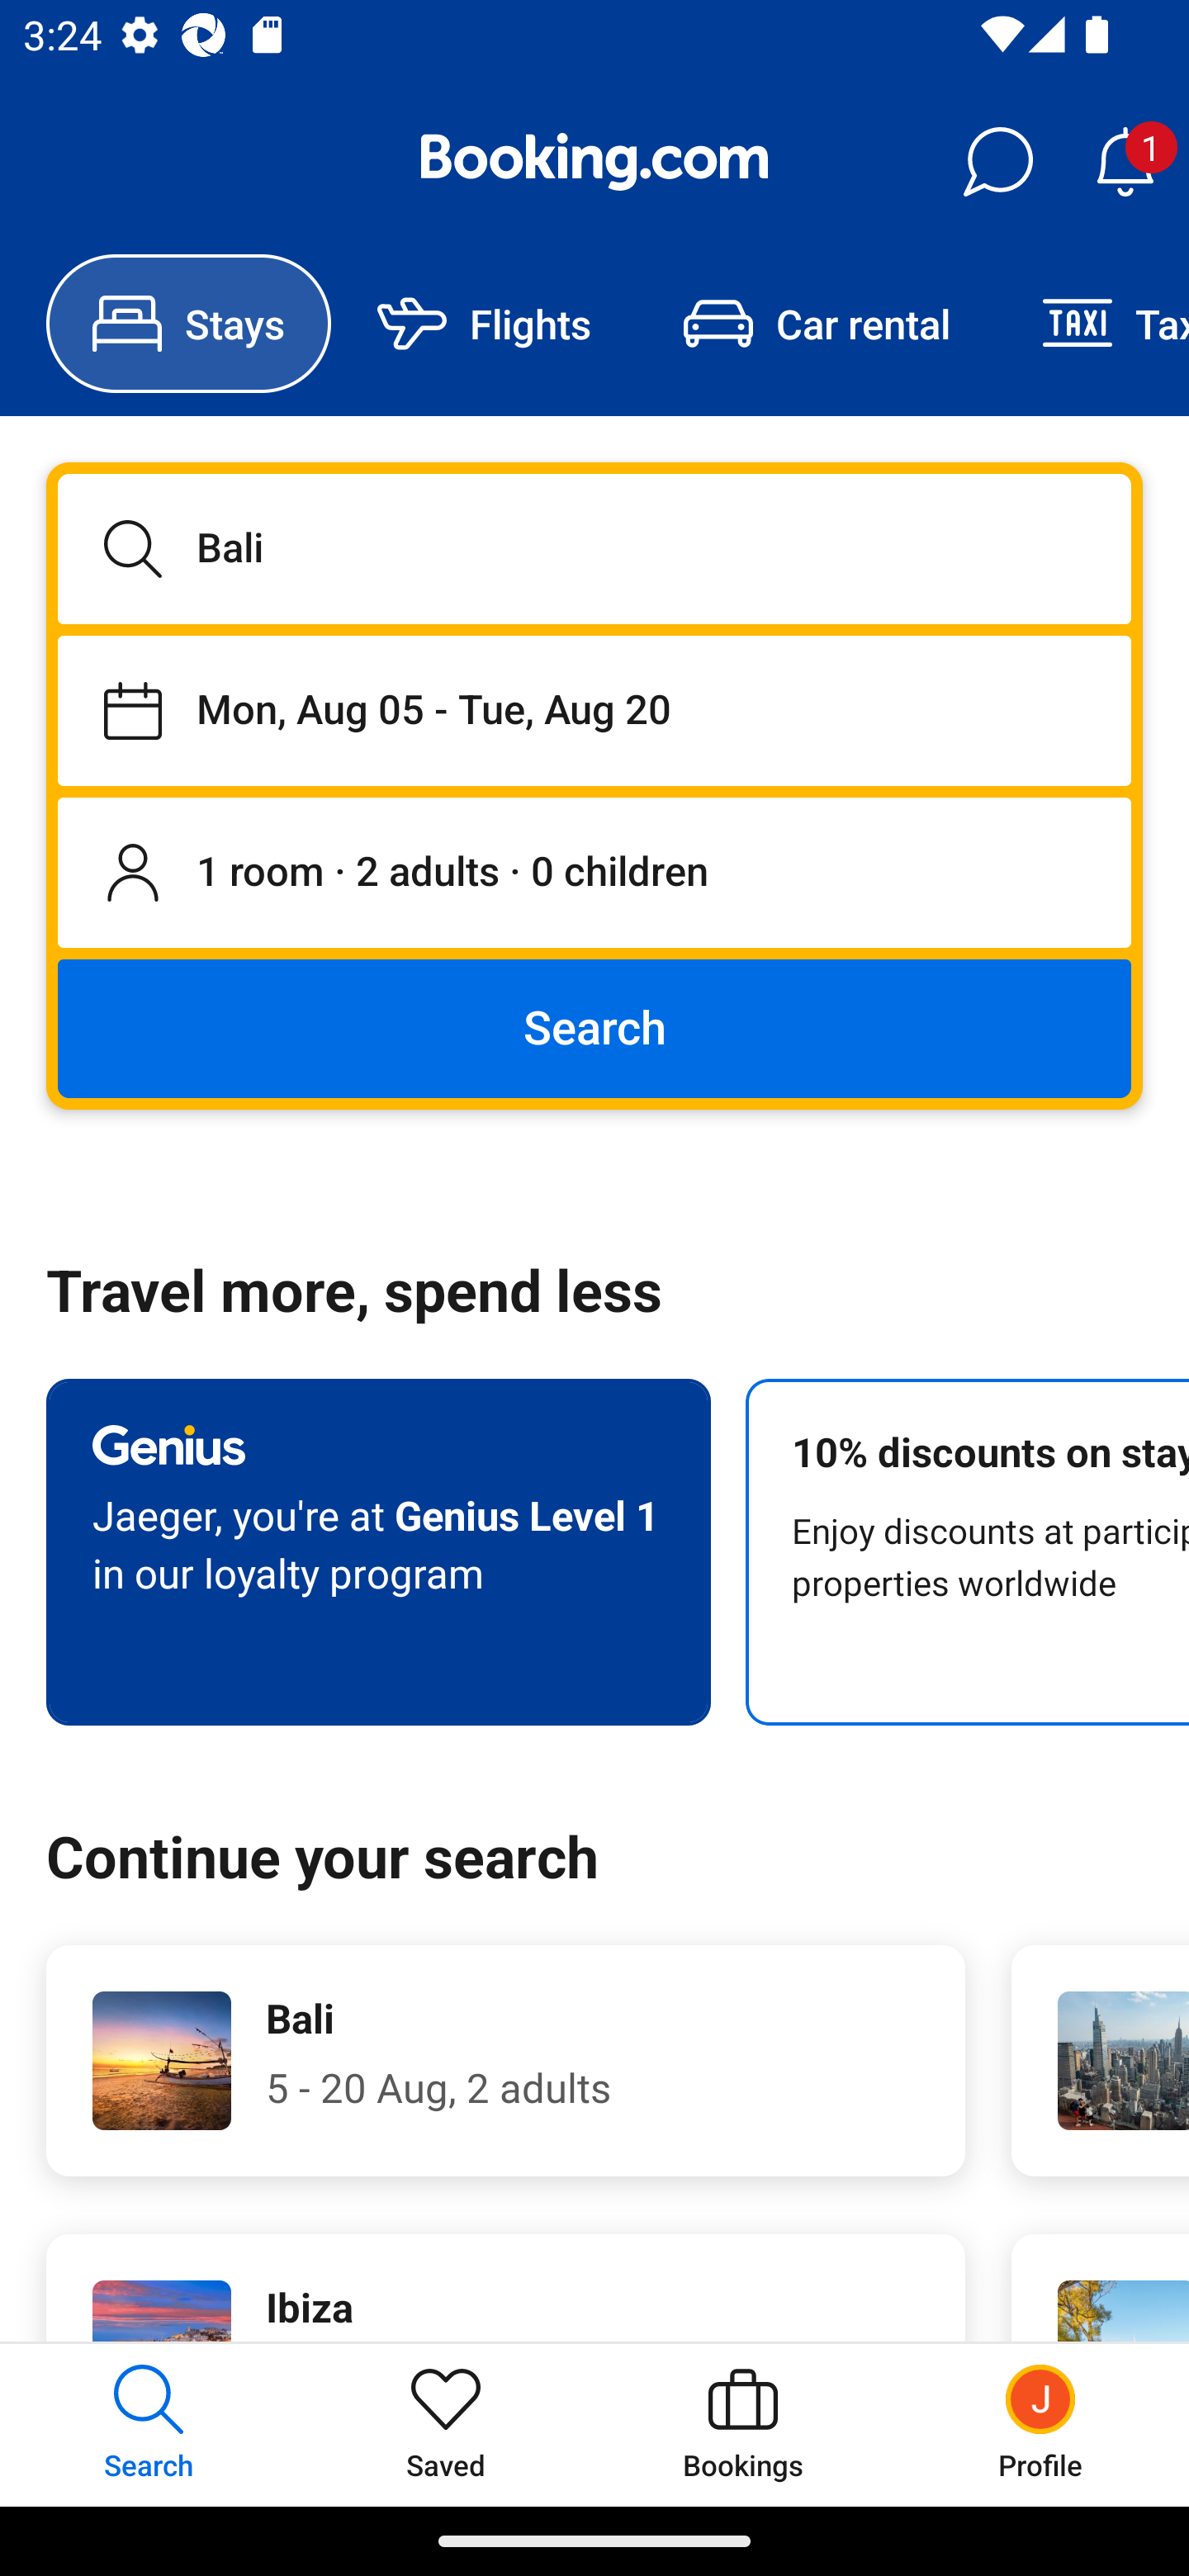 The image size is (1189, 2576). Describe the element at coordinates (816, 324) in the screenshot. I see `Car rental` at that location.